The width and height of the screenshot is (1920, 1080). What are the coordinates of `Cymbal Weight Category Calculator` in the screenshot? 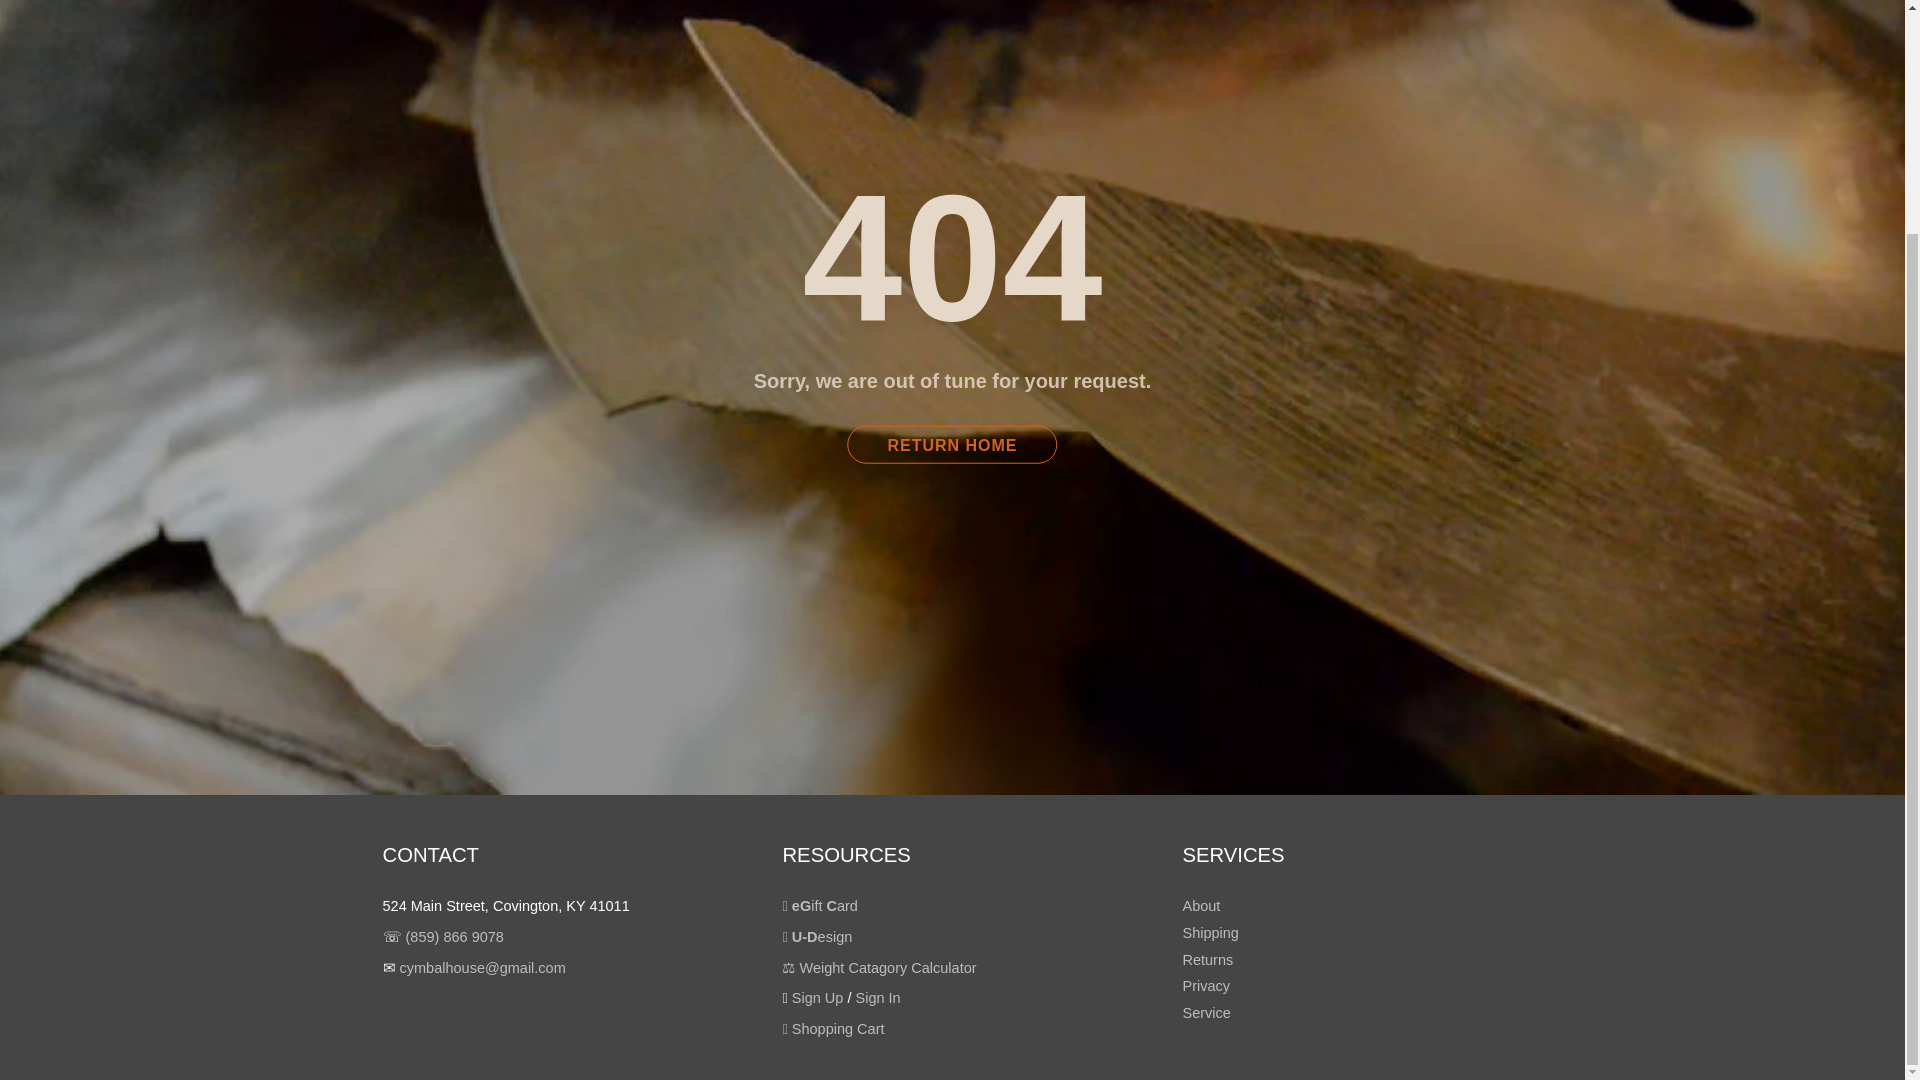 It's located at (878, 968).